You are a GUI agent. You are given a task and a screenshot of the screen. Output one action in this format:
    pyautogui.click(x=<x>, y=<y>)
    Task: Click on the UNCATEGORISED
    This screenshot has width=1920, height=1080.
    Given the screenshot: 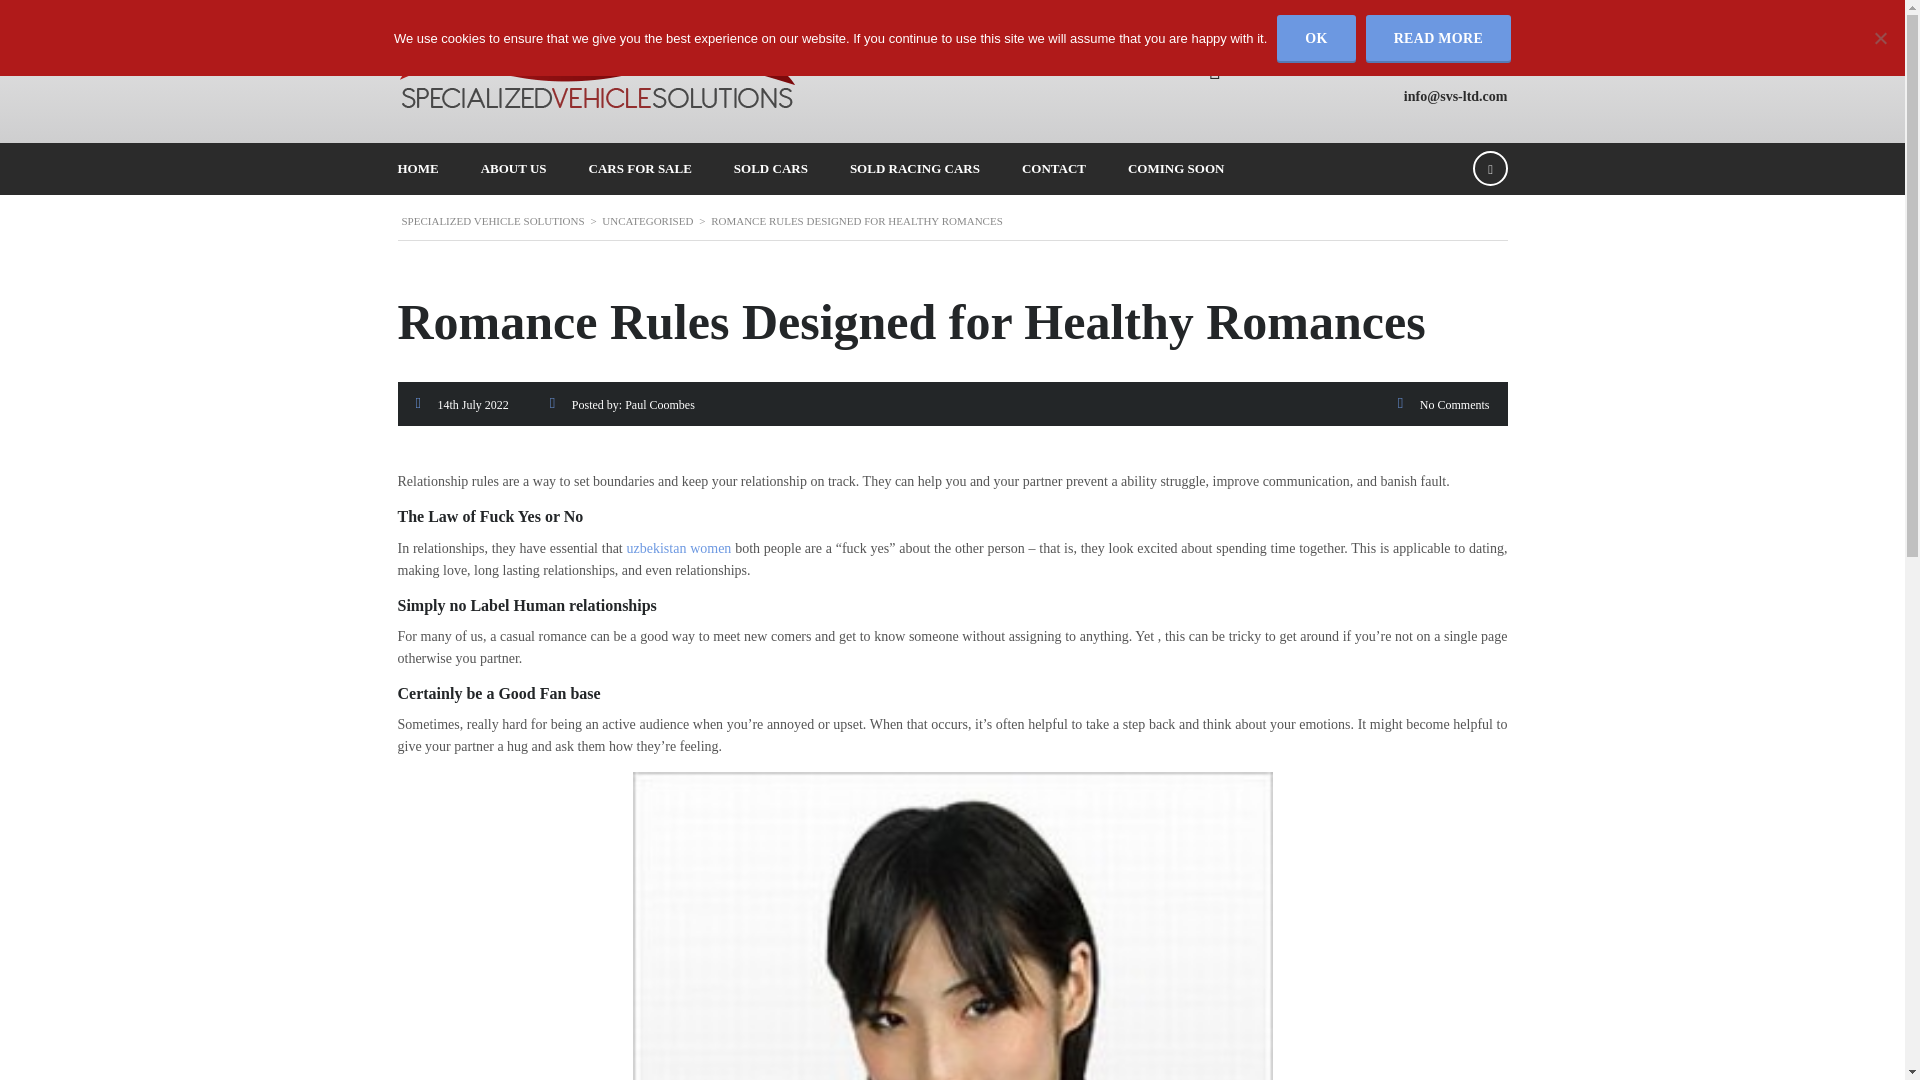 What is the action you would take?
    pyautogui.click(x=648, y=220)
    